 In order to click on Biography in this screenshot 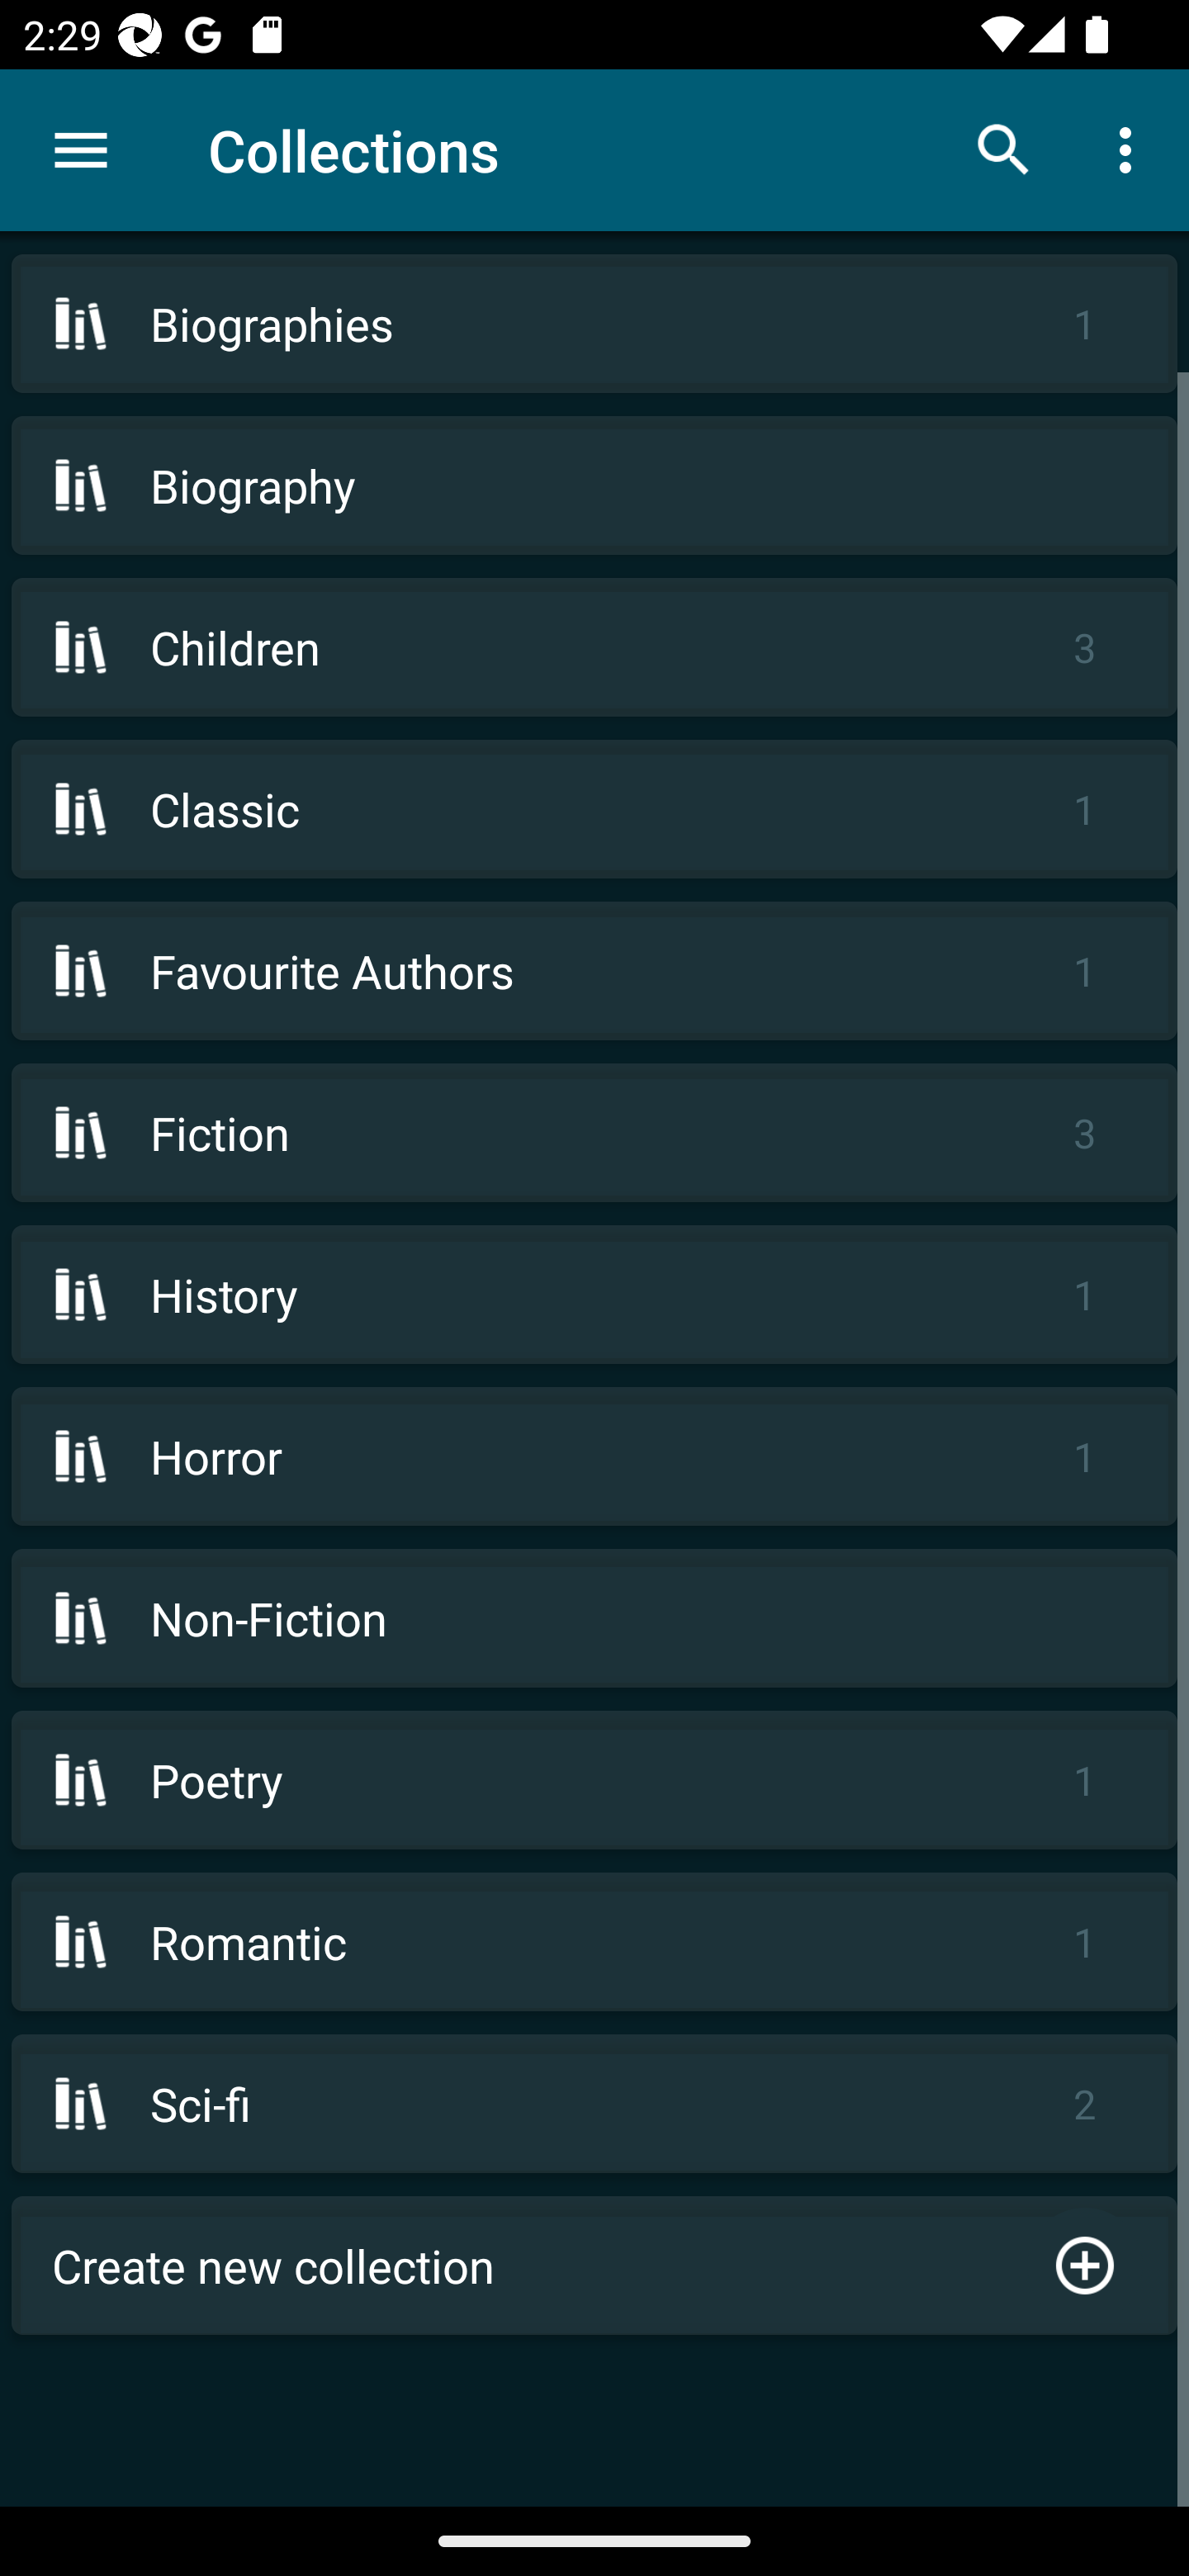, I will do `click(594, 485)`.